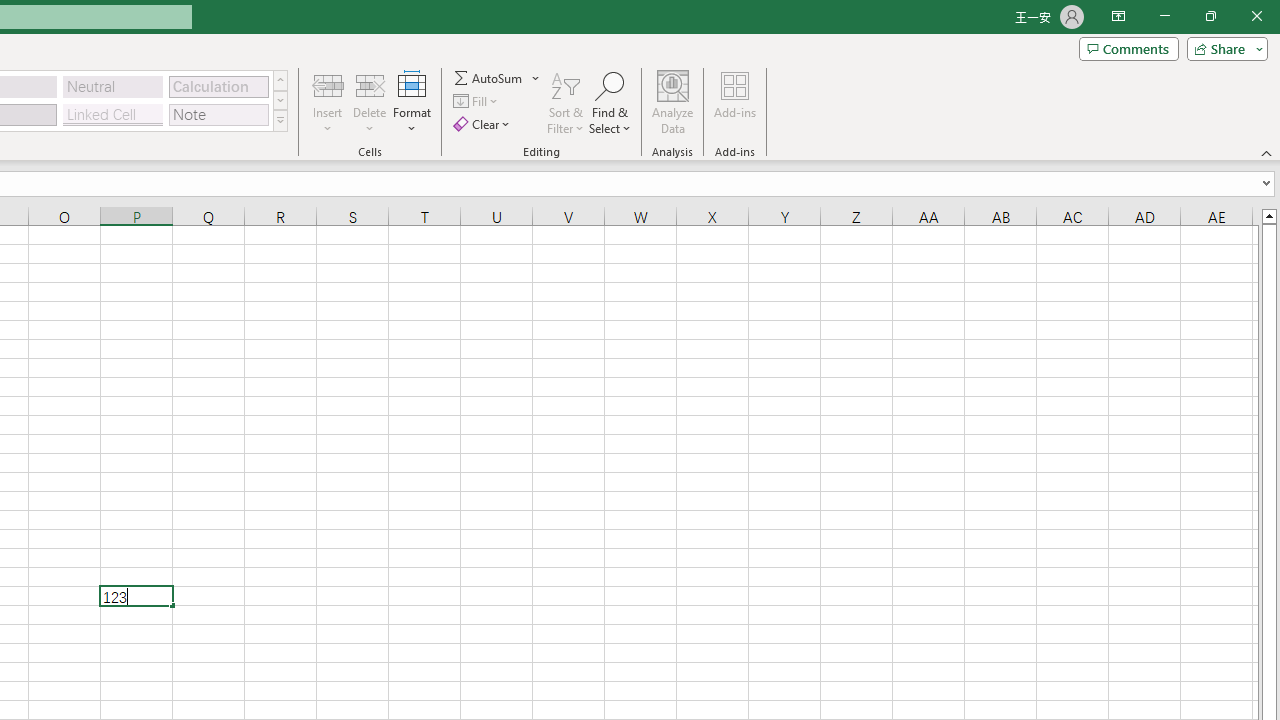  What do you see at coordinates (566, 102) in the screenshot?
I see `Sort & Filter` at bounding box center [566, 102].